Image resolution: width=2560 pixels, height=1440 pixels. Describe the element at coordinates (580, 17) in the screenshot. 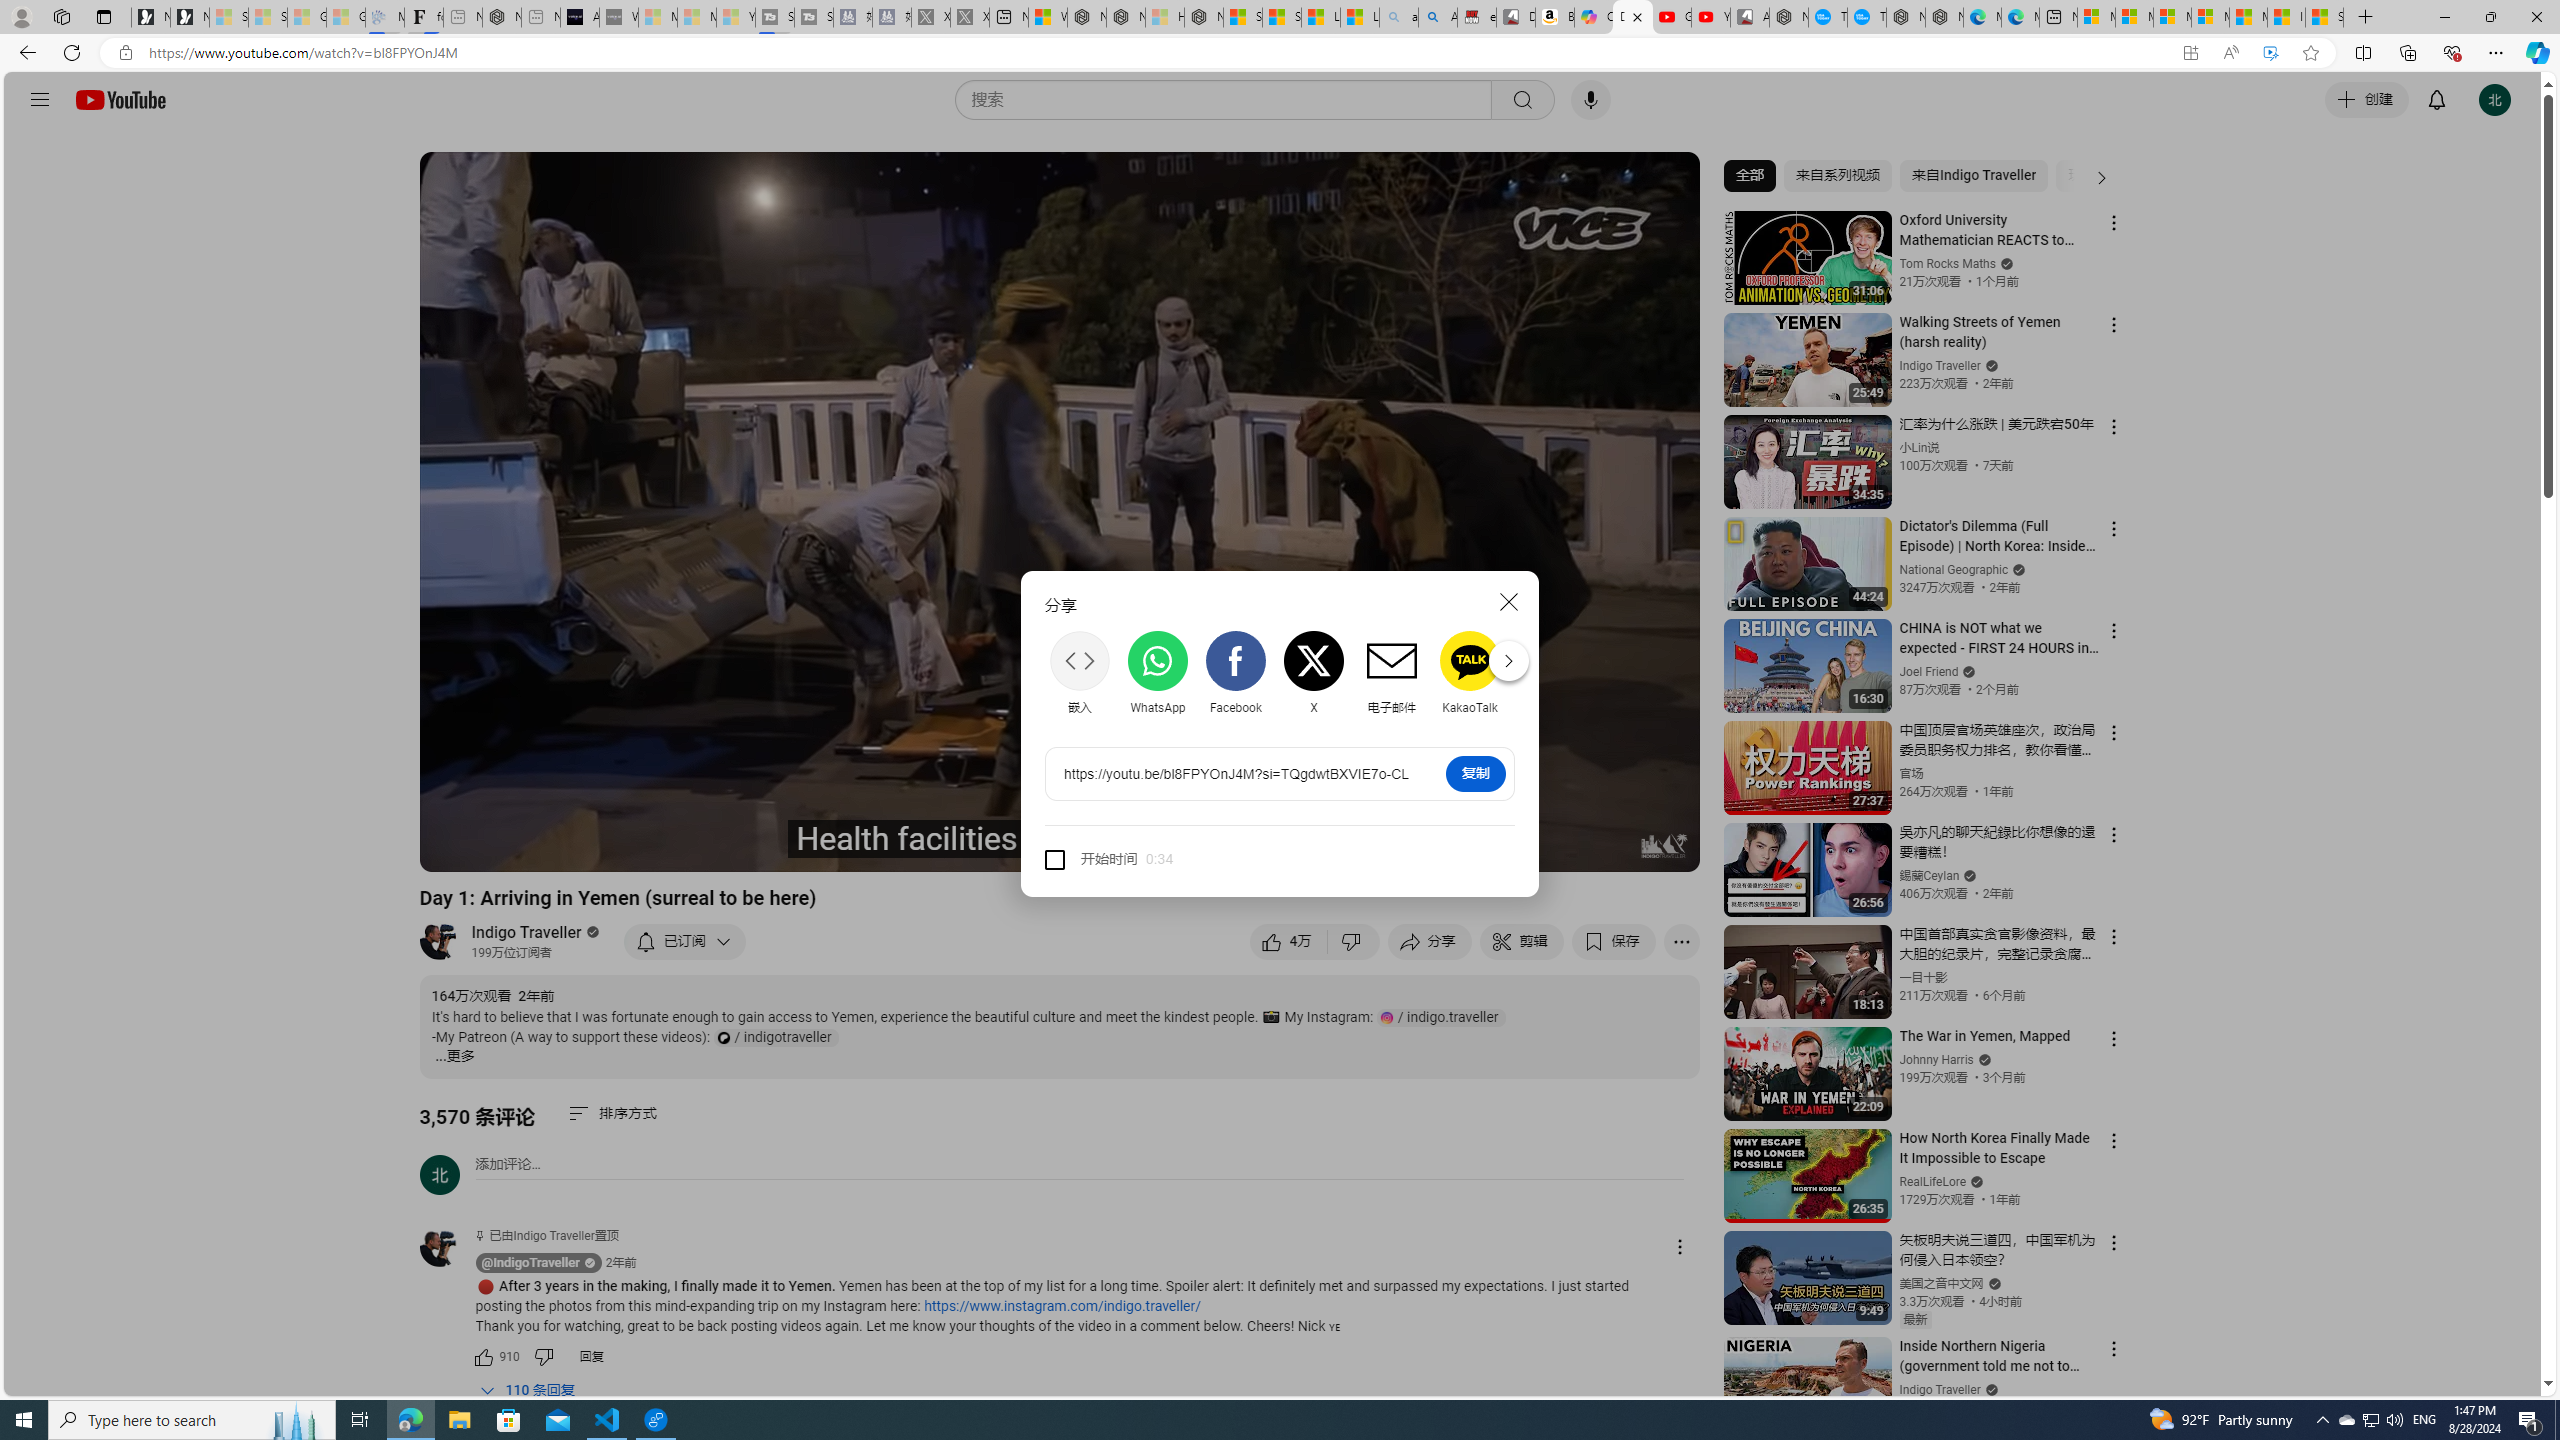

I see `AI Voice Changer for PC and Mac - Voice.ai` at that location.